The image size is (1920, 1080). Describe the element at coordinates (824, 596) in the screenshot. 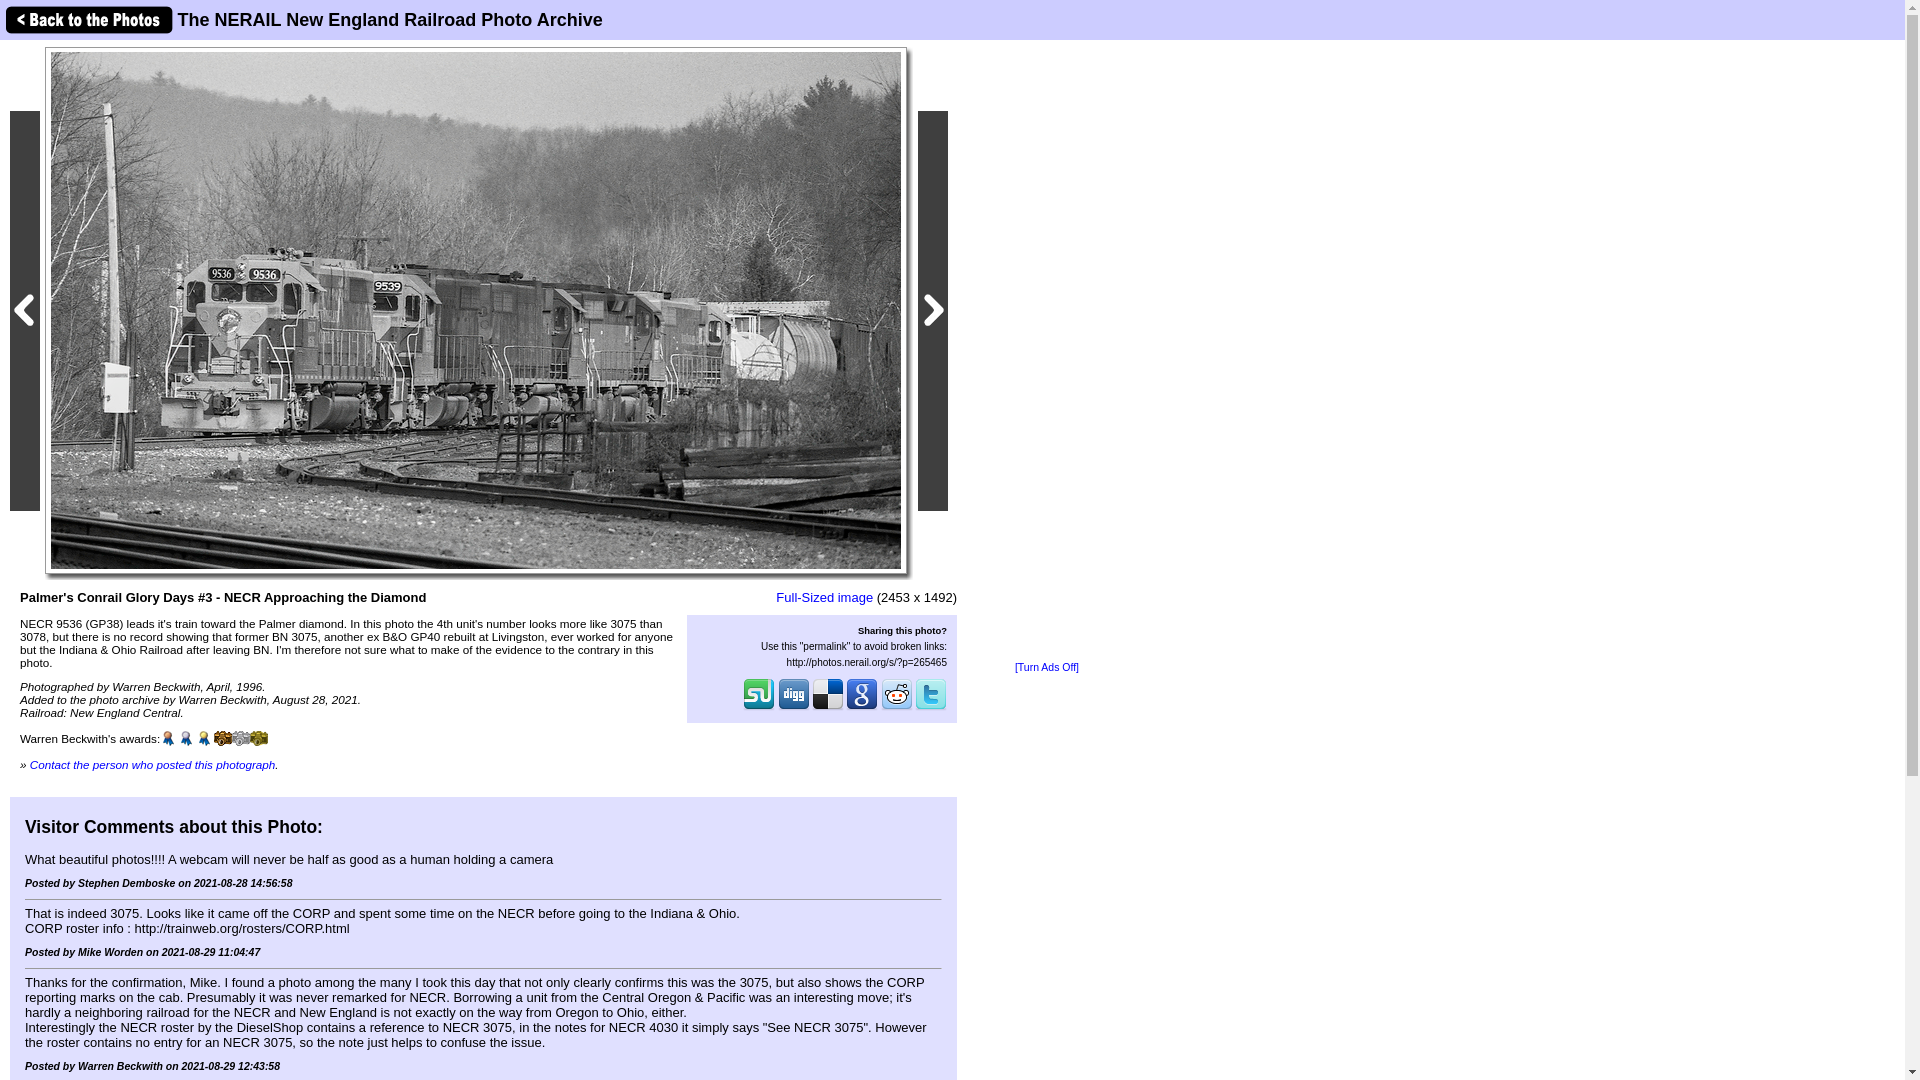

I see `Full-Sized image` at that location.